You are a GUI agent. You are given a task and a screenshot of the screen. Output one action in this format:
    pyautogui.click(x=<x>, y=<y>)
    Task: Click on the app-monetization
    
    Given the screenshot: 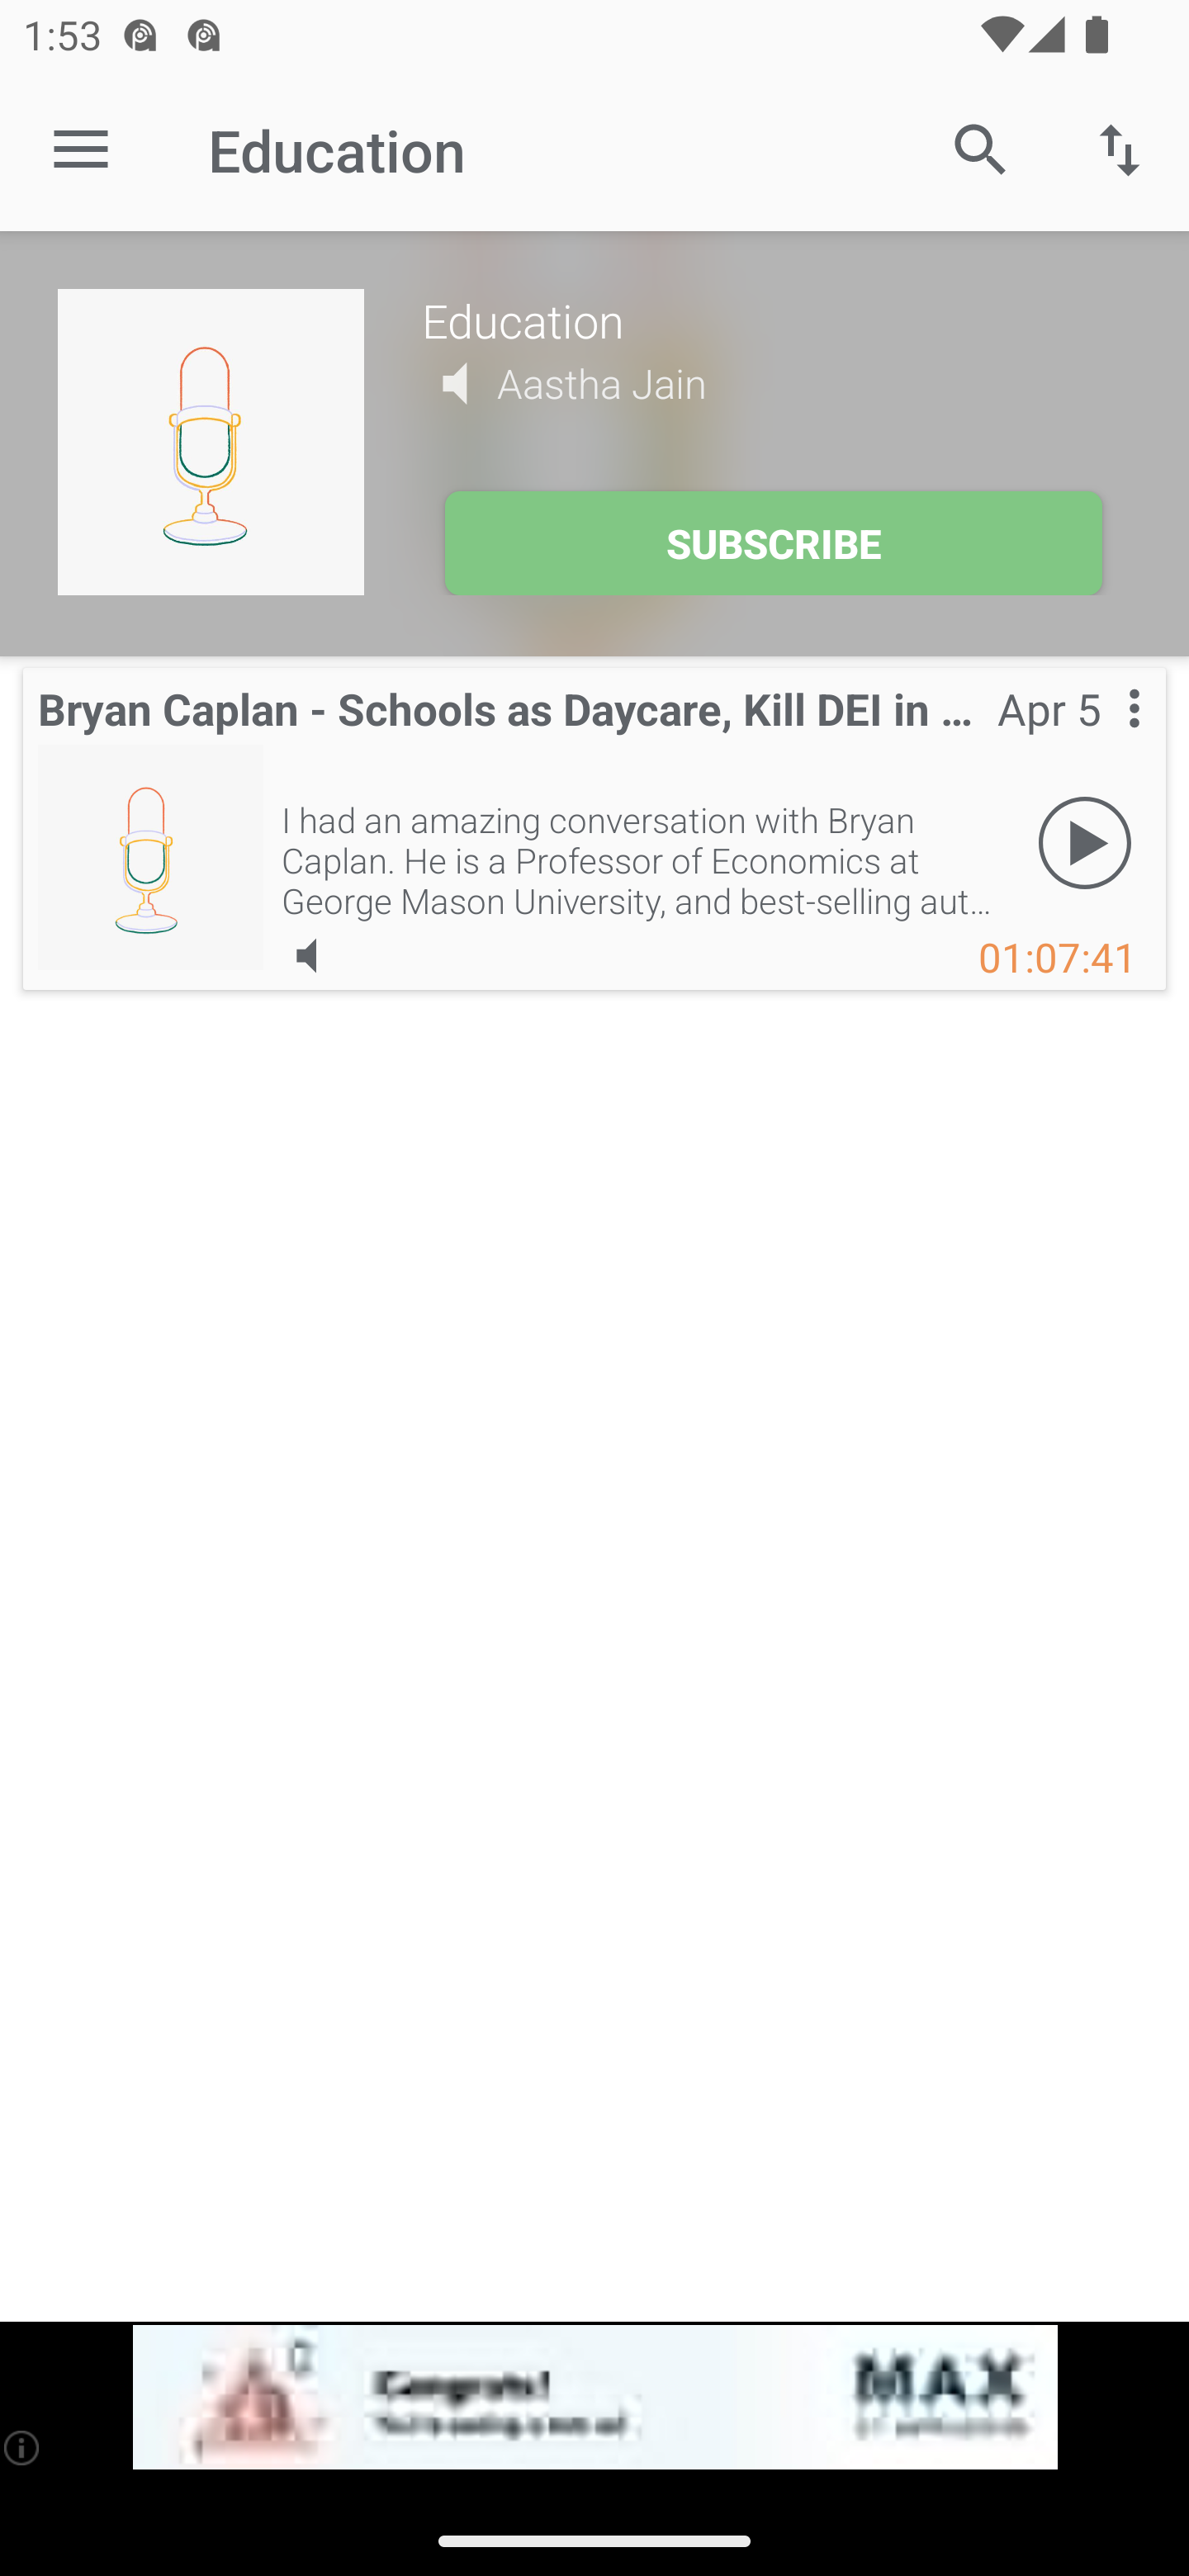 What is the action you would take?
    pyautogui.click(x=594, y=2398)
    